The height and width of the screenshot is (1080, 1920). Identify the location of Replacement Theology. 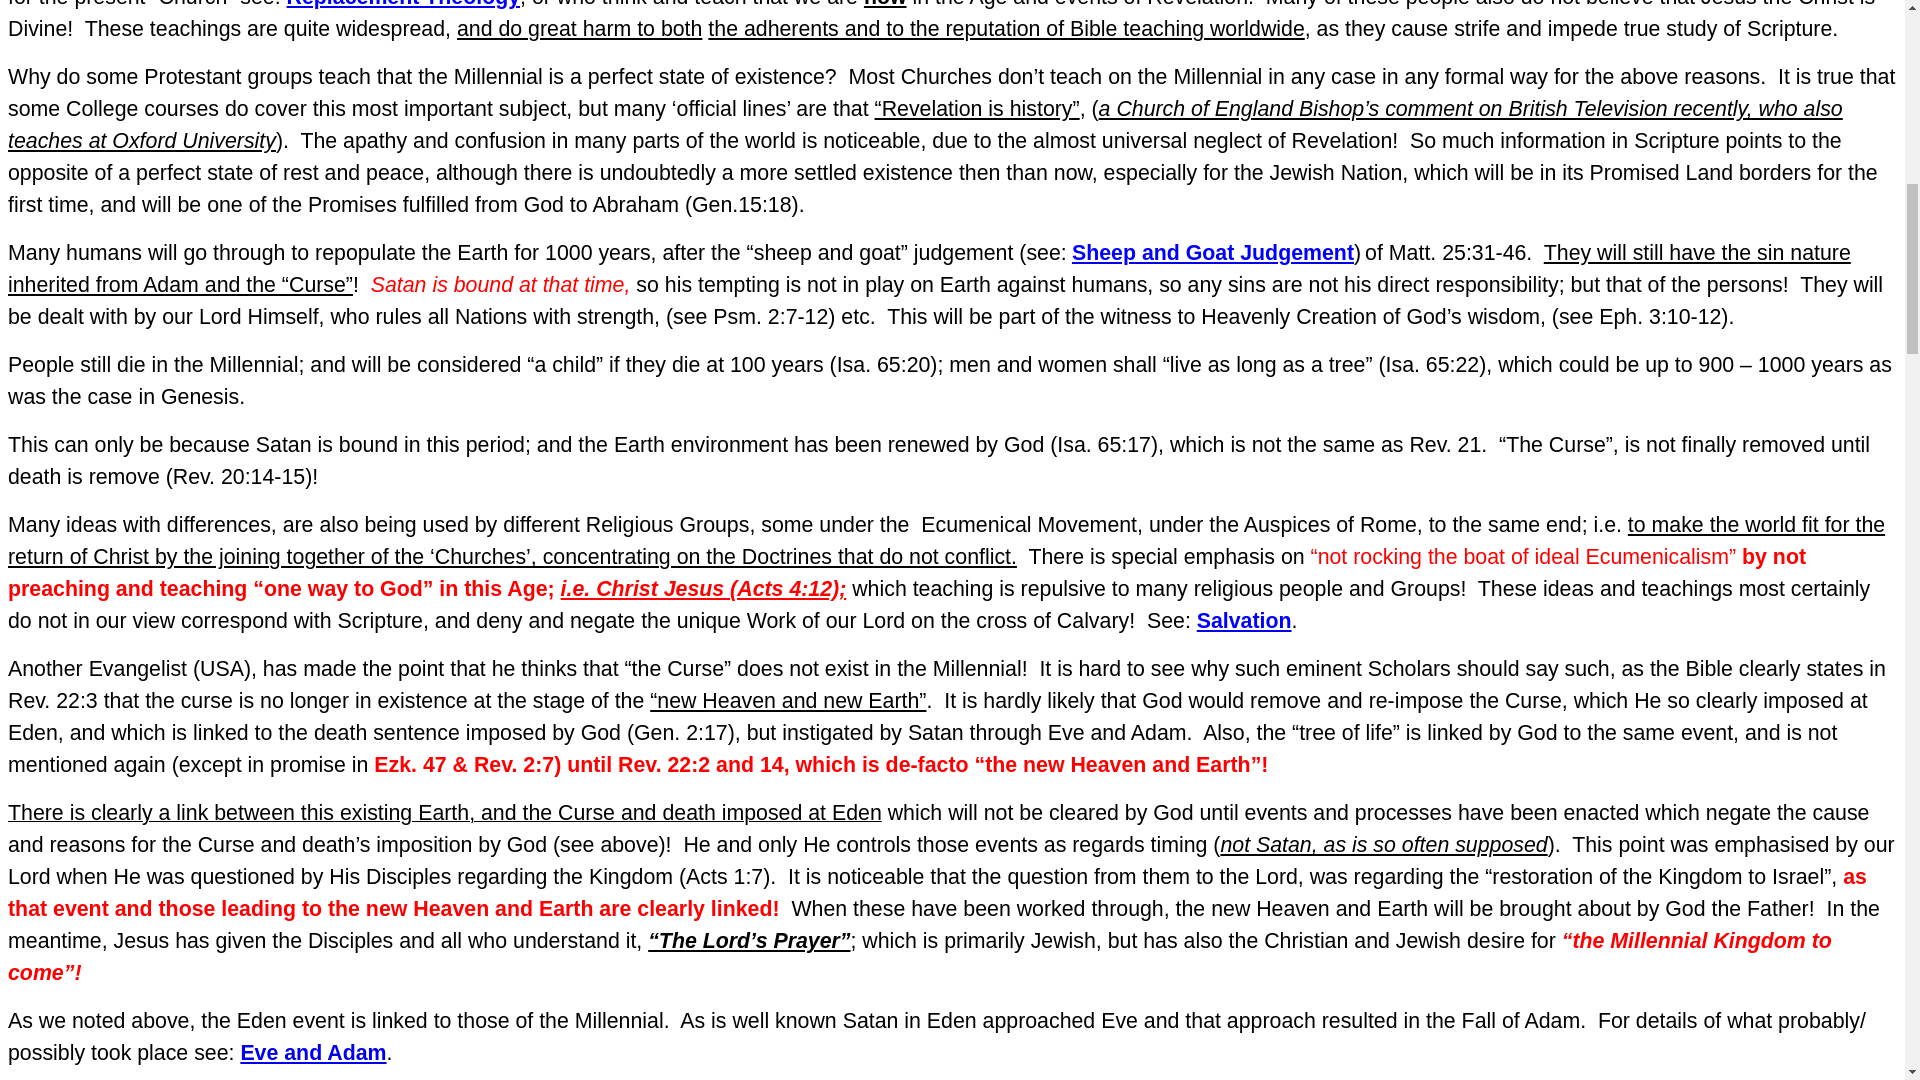
(403, 4).